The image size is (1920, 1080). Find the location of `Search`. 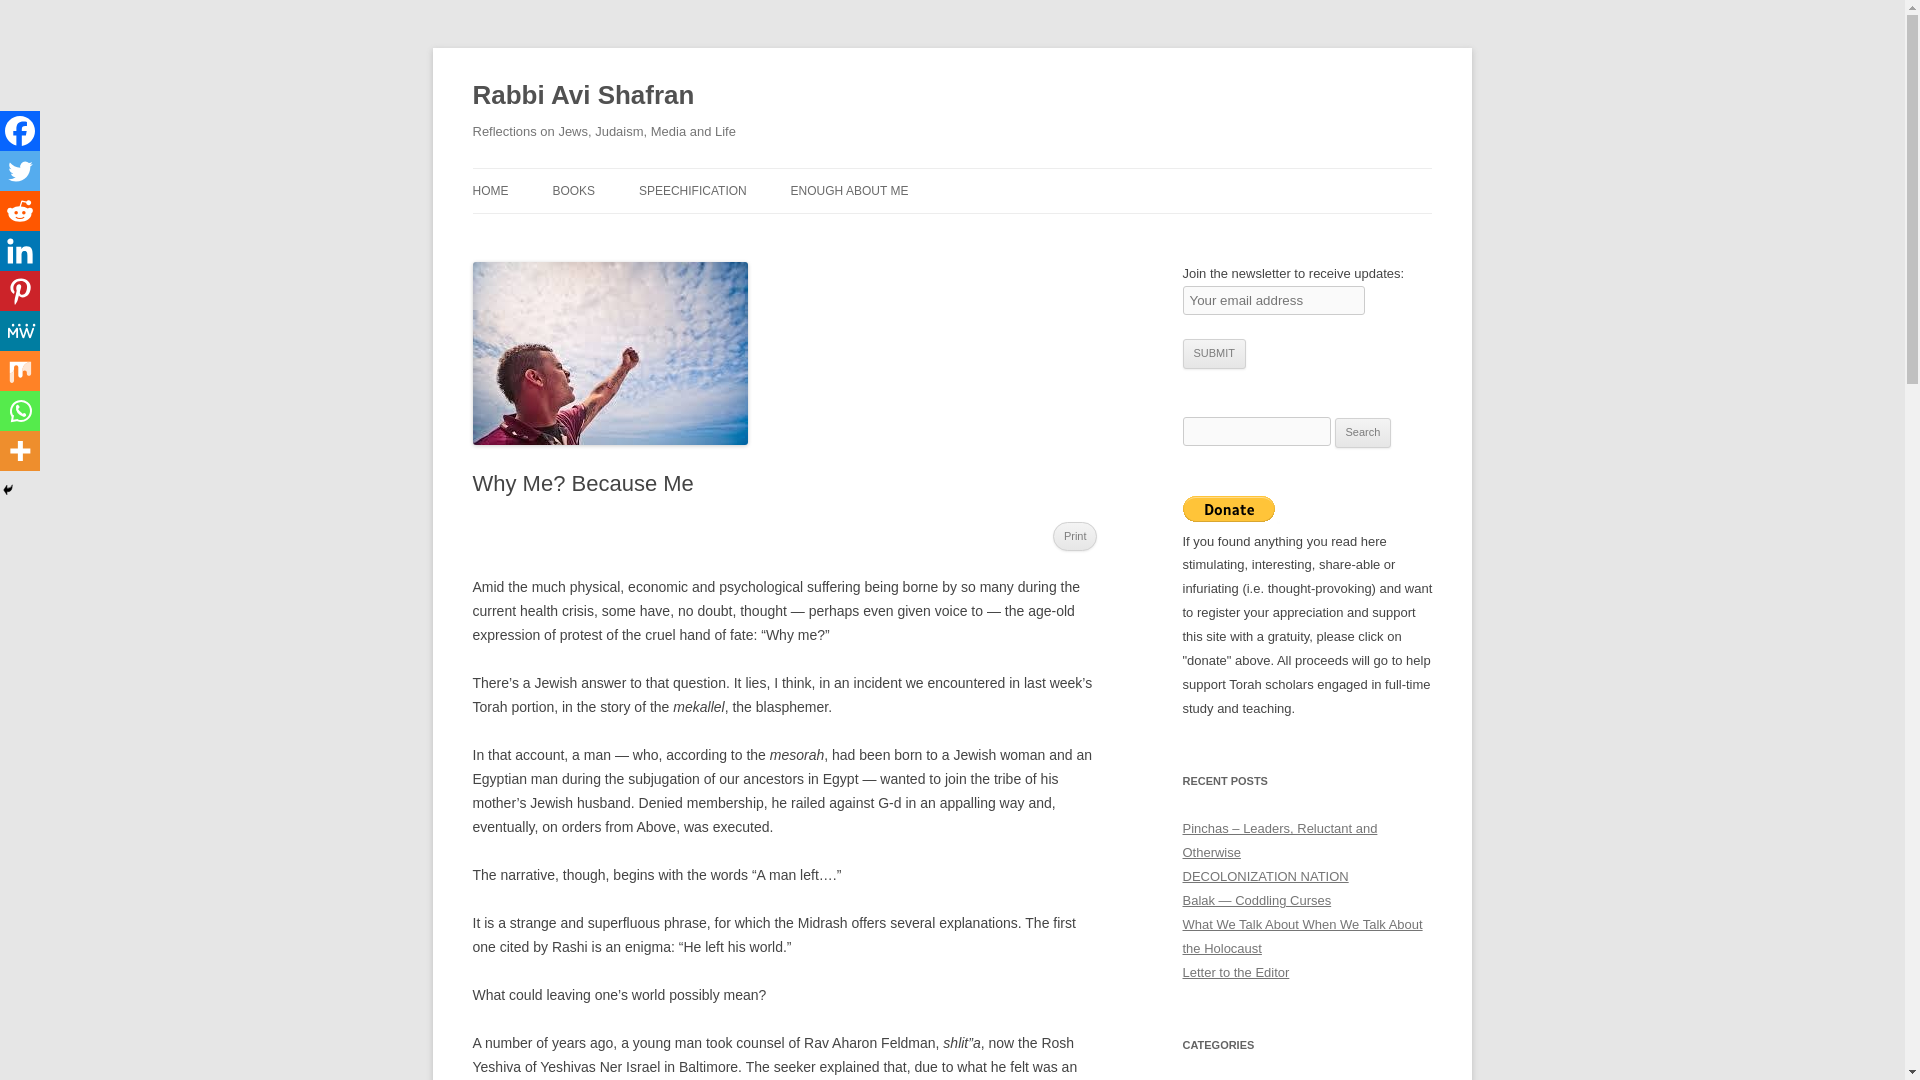

Search is located at coordinates (1363, 432).